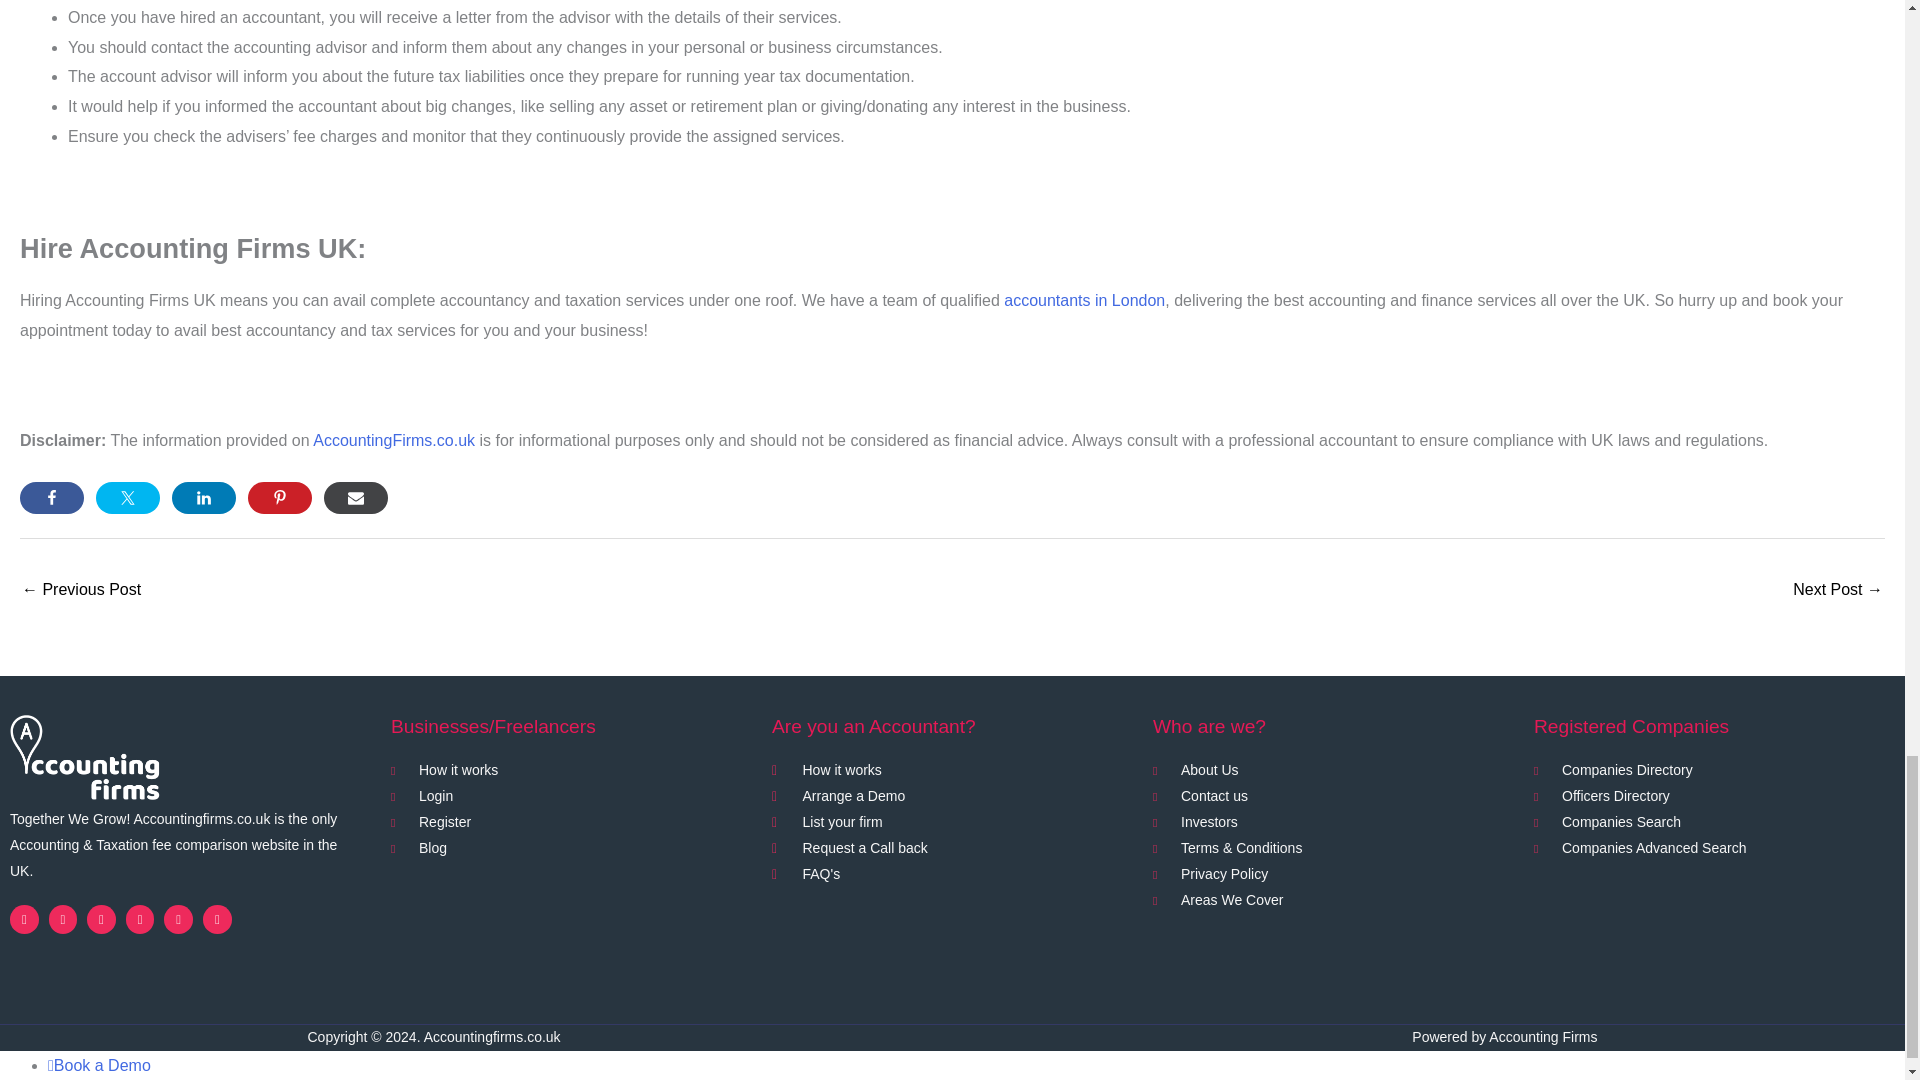 The width and height of the screenshot is (1920, 1080). What do you see at coordinates (140, 920) in the screenshot?
I see `Instagram` at bounding box center [140, 920].